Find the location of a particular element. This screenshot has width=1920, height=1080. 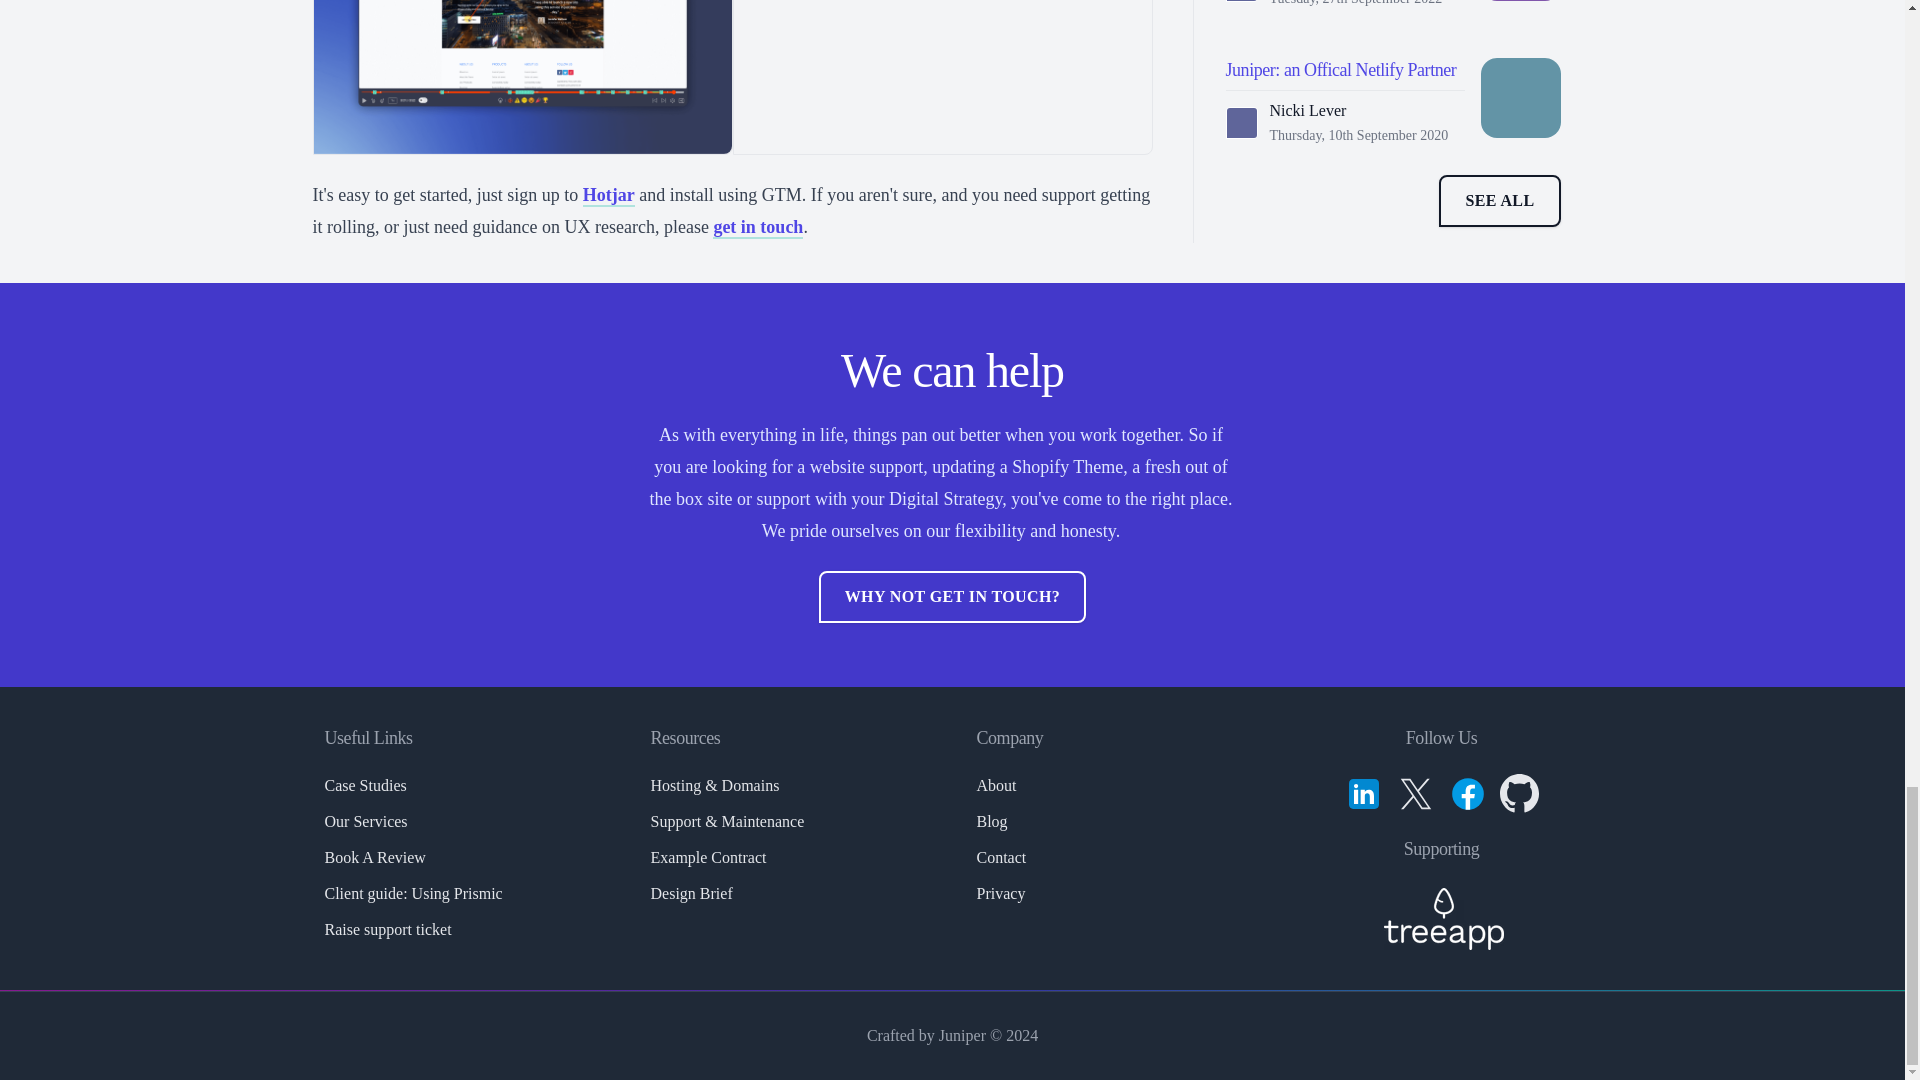

Design Brief is located at coordinates (690, 892).